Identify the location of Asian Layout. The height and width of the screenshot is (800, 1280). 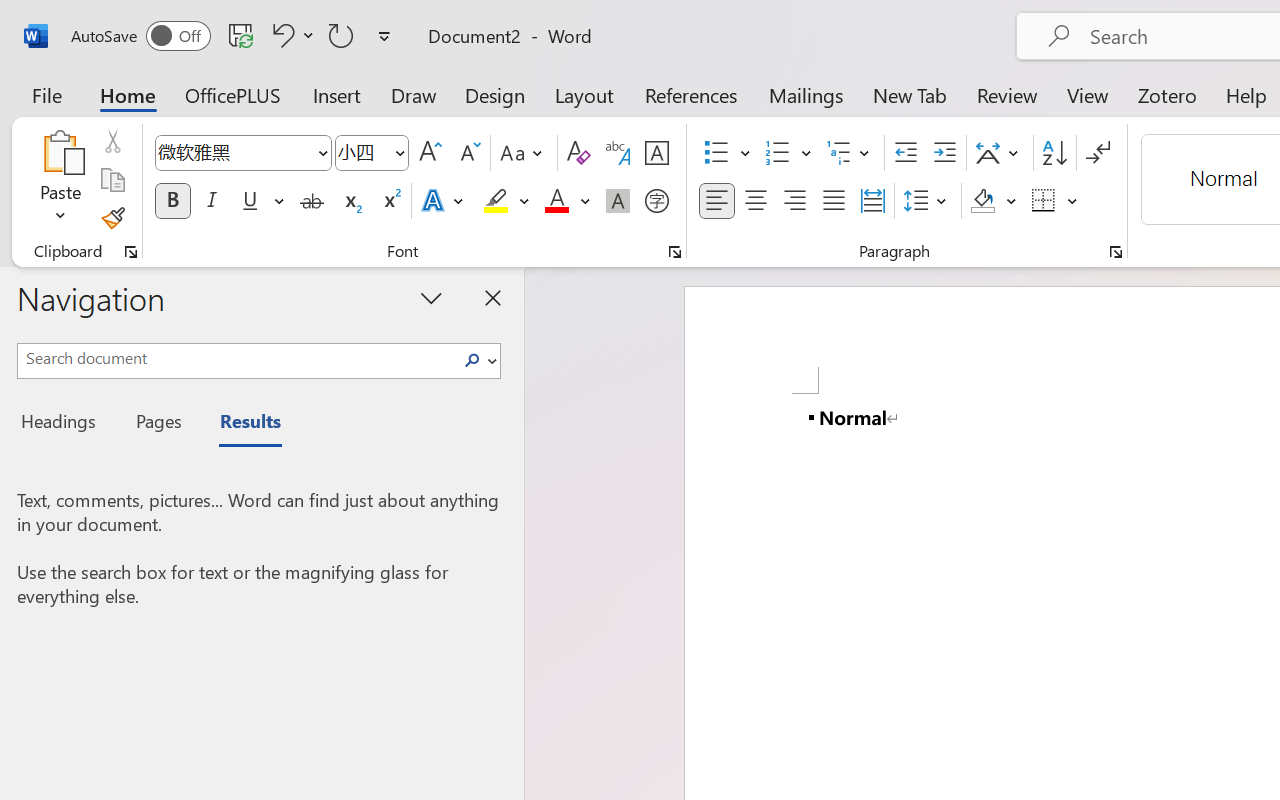
(1000, 153).